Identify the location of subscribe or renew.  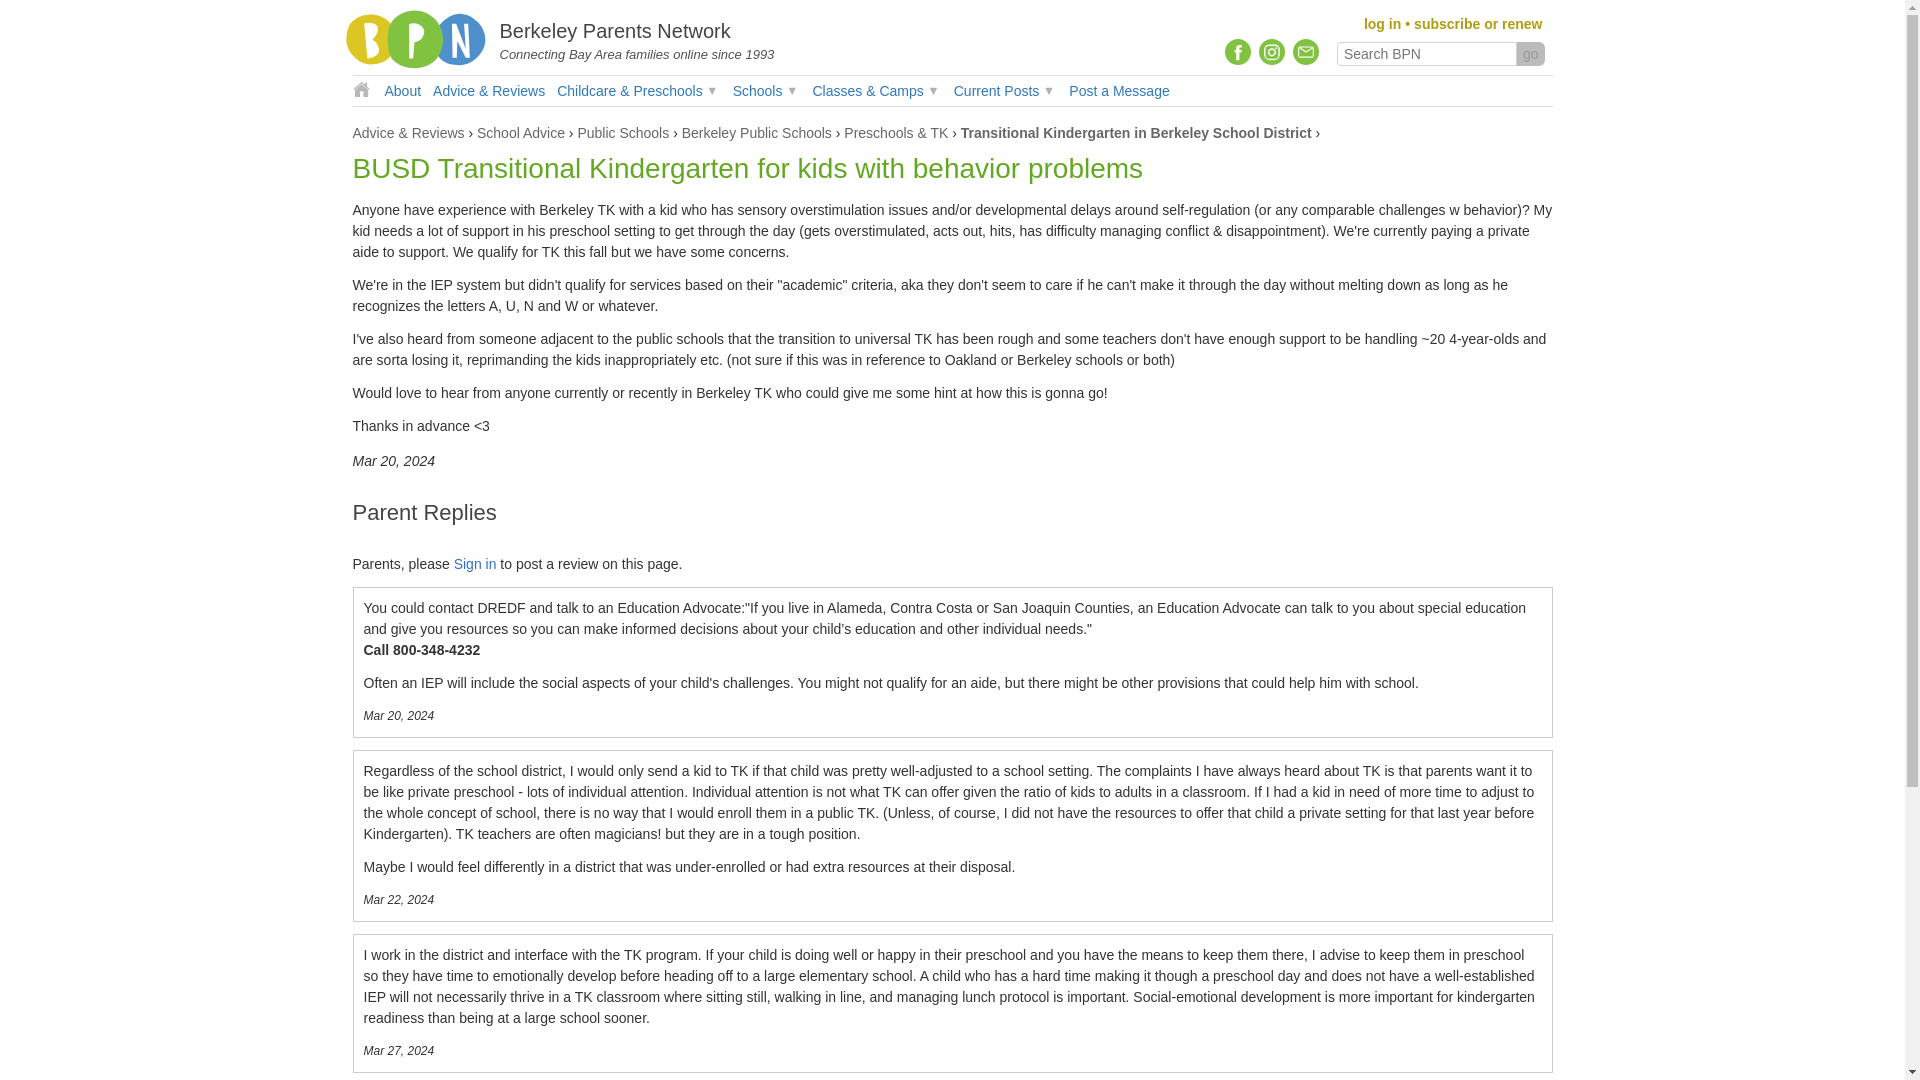
(1477, 24).